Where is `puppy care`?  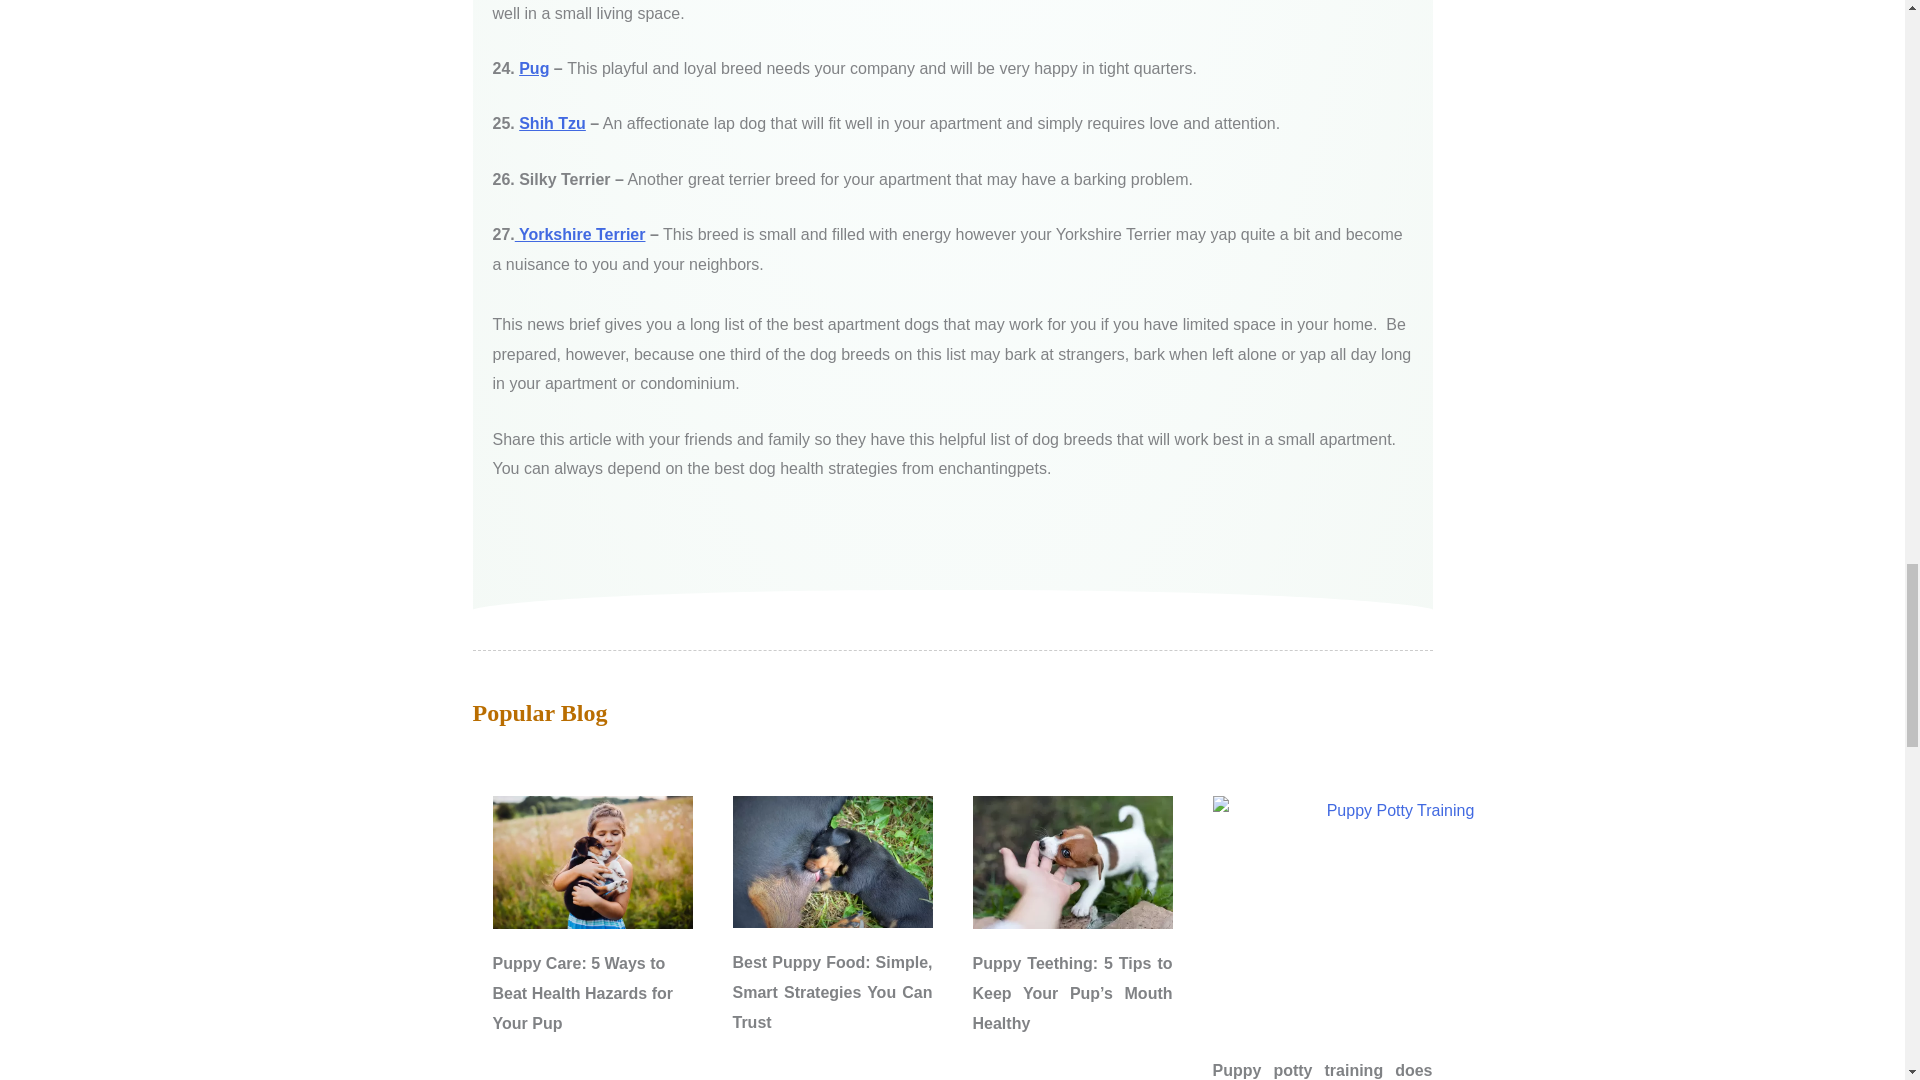 puppy care is located at coordinates (831, 861).